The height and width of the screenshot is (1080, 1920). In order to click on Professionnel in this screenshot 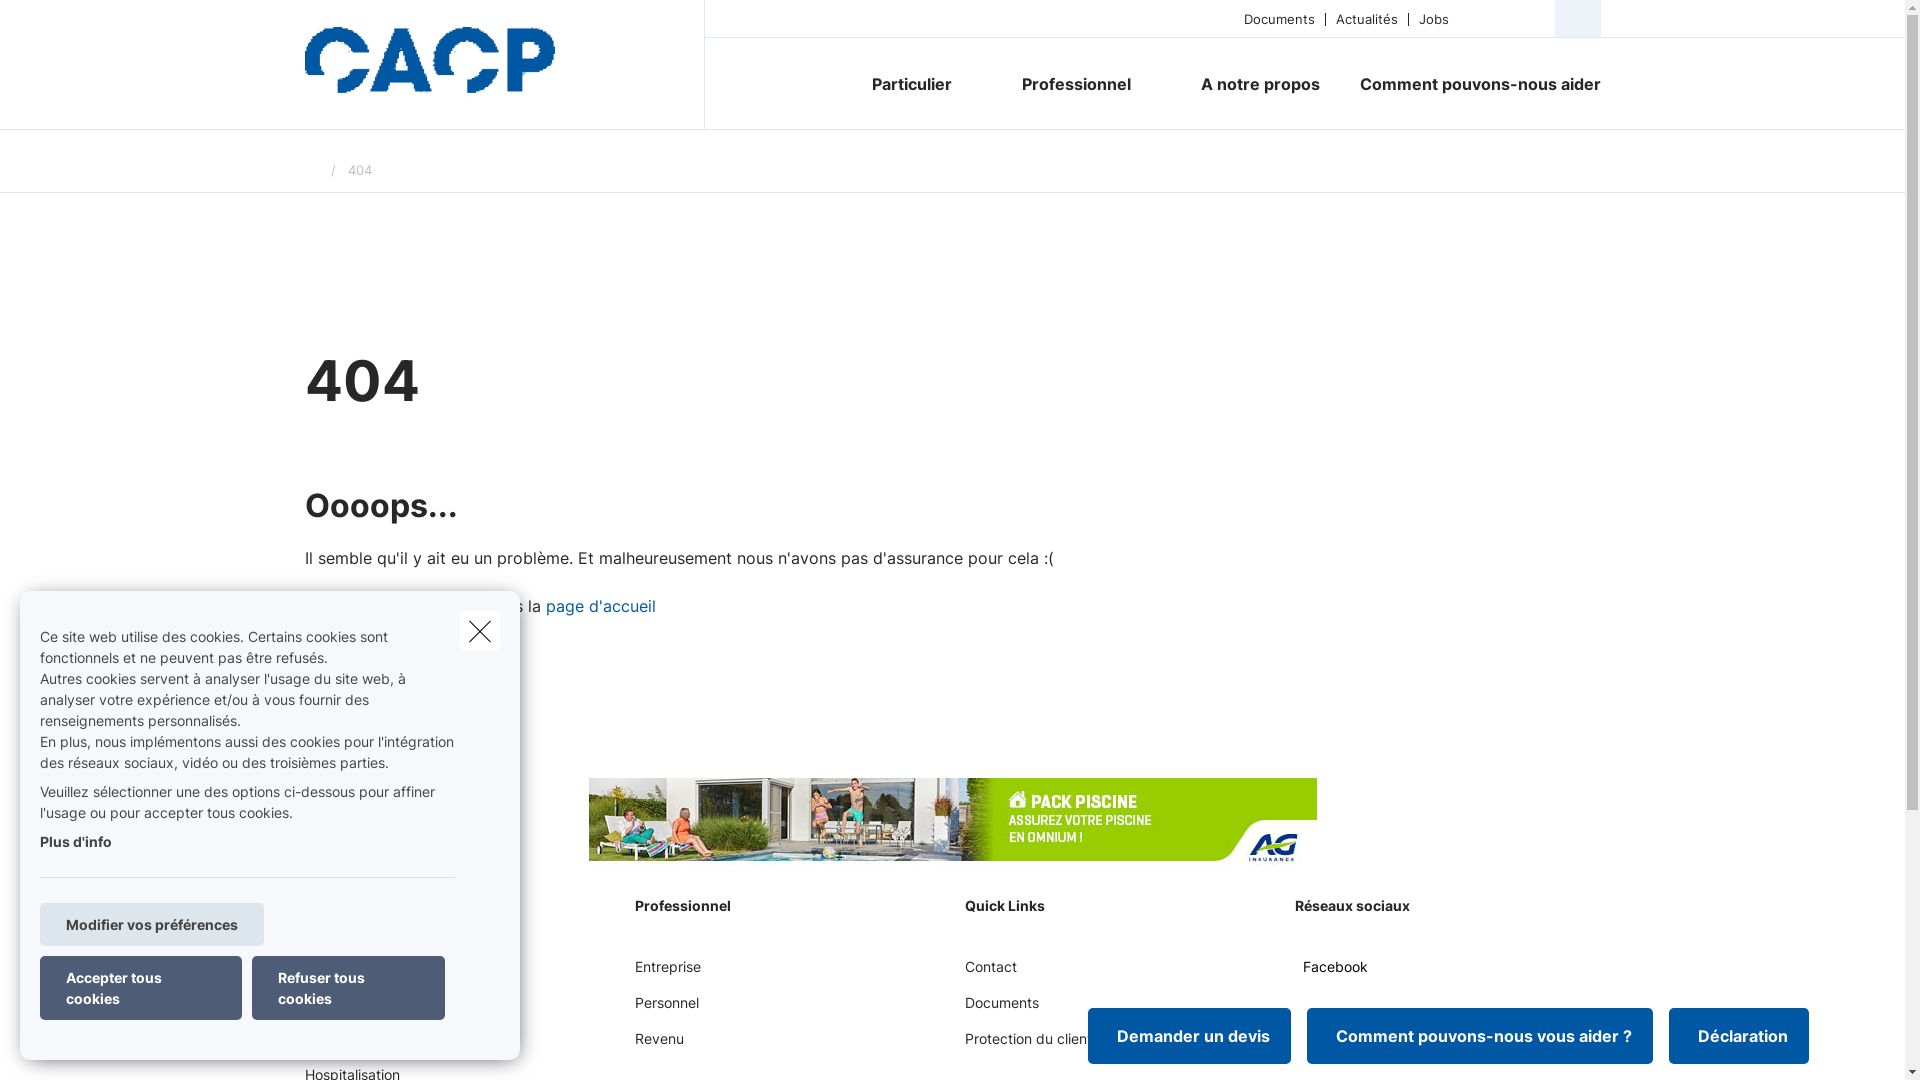, I will do `click(1069, 84)`.